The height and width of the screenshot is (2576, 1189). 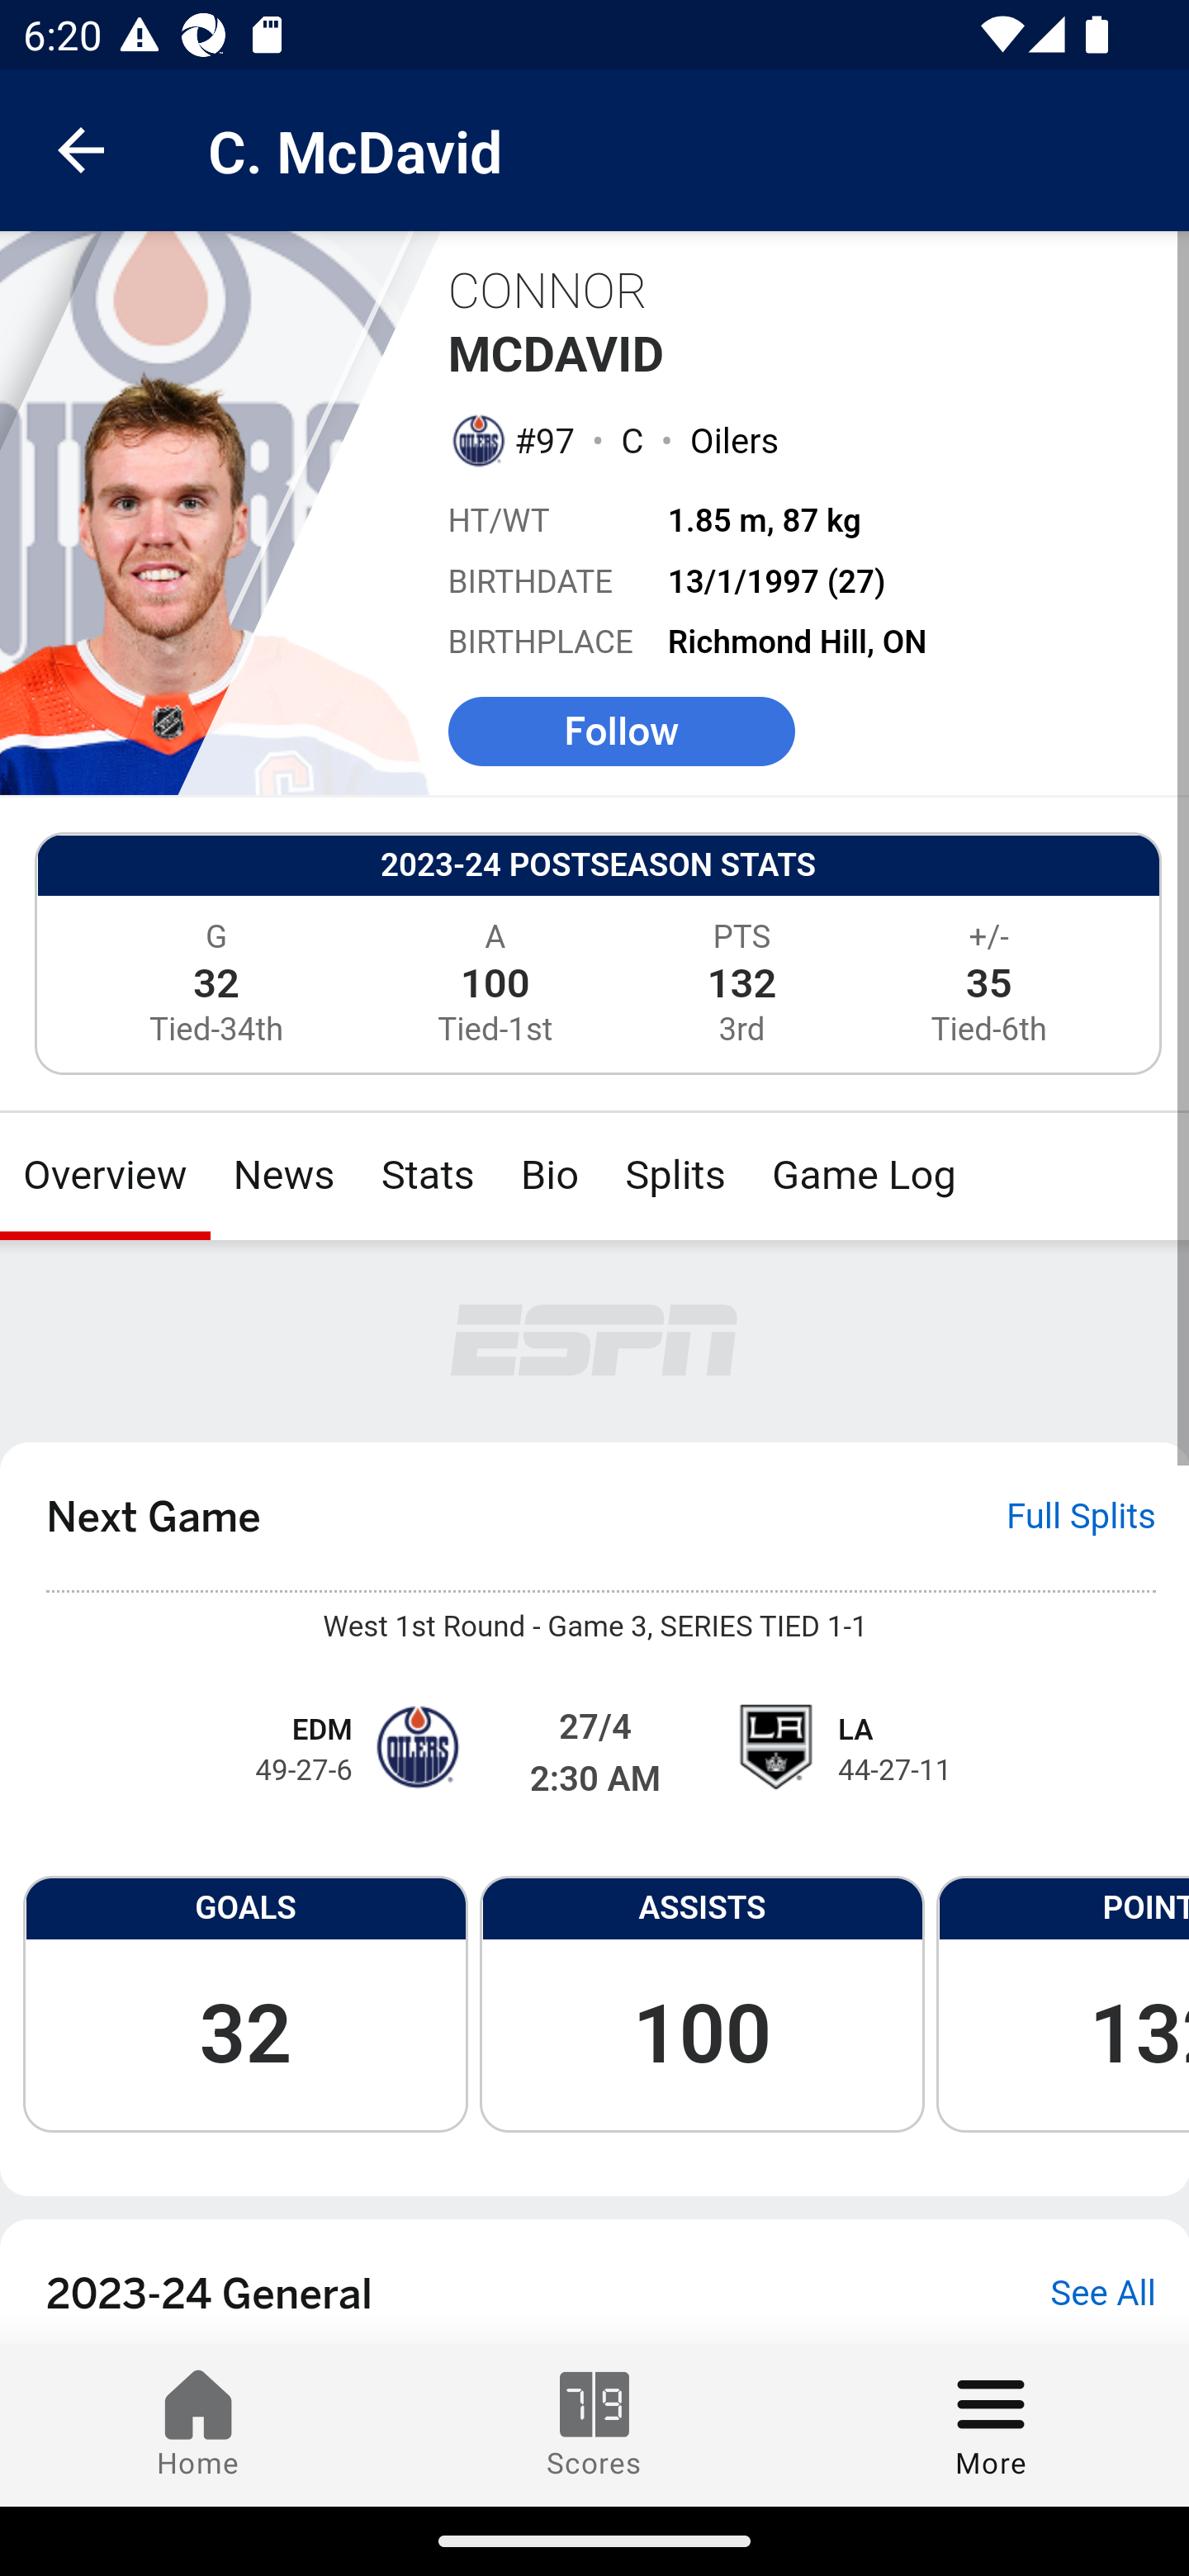 I want to click on back.button, so click(x=81, y=149).